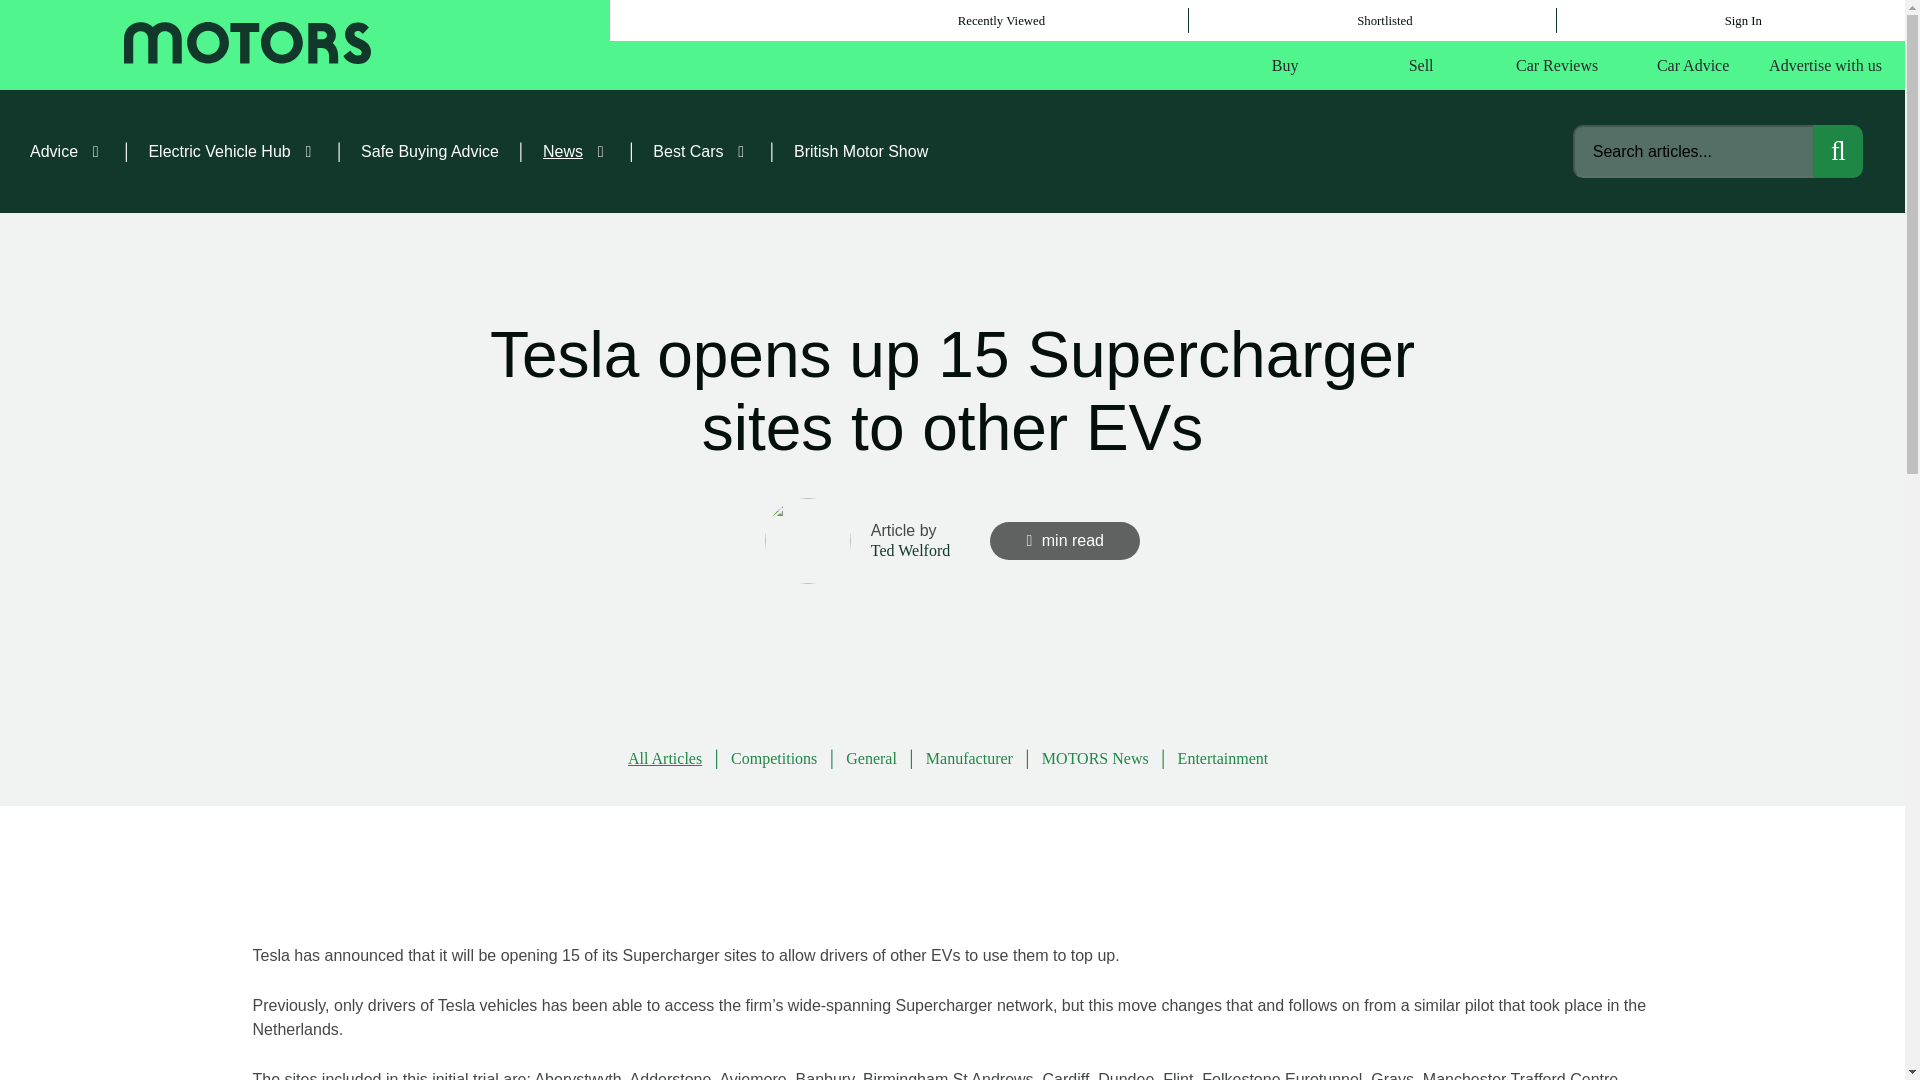  I want to click on Recently Viewed, so click(1000, 20).